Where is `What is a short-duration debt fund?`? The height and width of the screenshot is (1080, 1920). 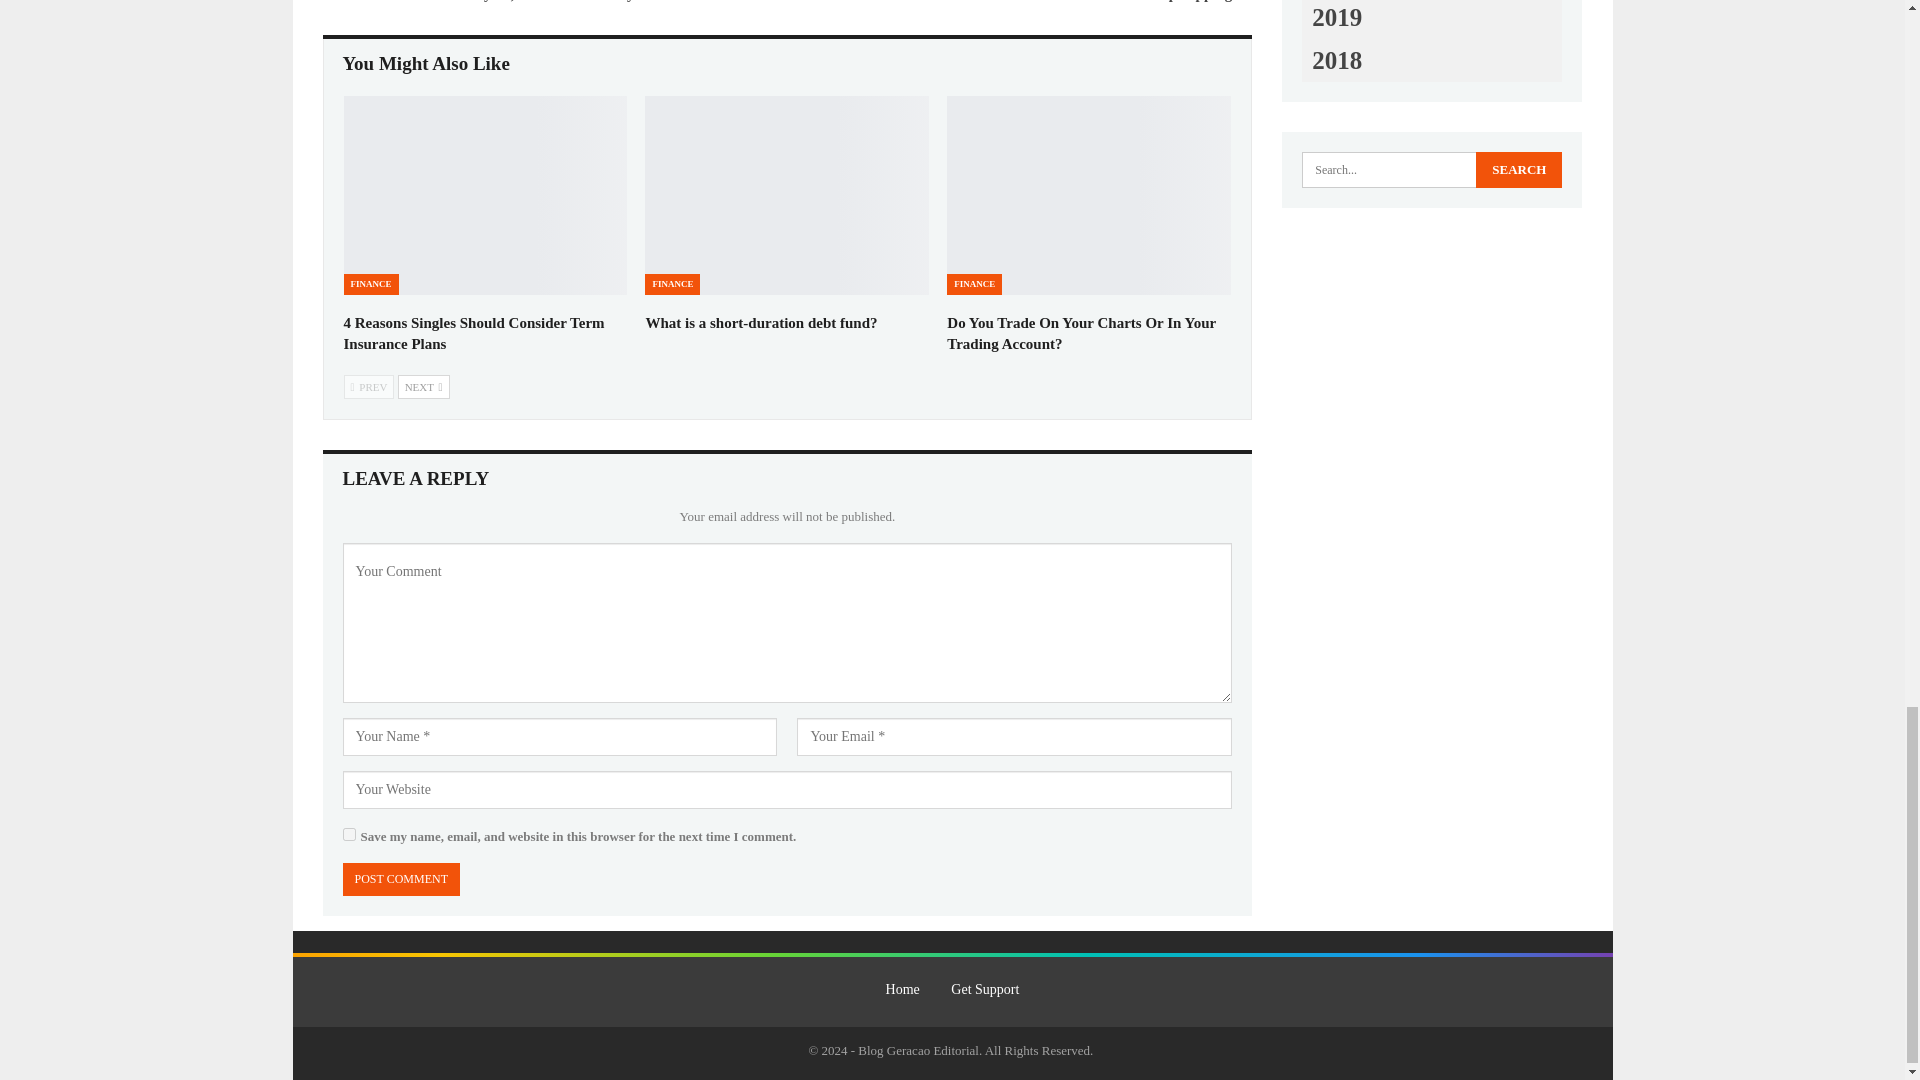 What is a short-duration debt fund? is located at coordinates (761, 322).